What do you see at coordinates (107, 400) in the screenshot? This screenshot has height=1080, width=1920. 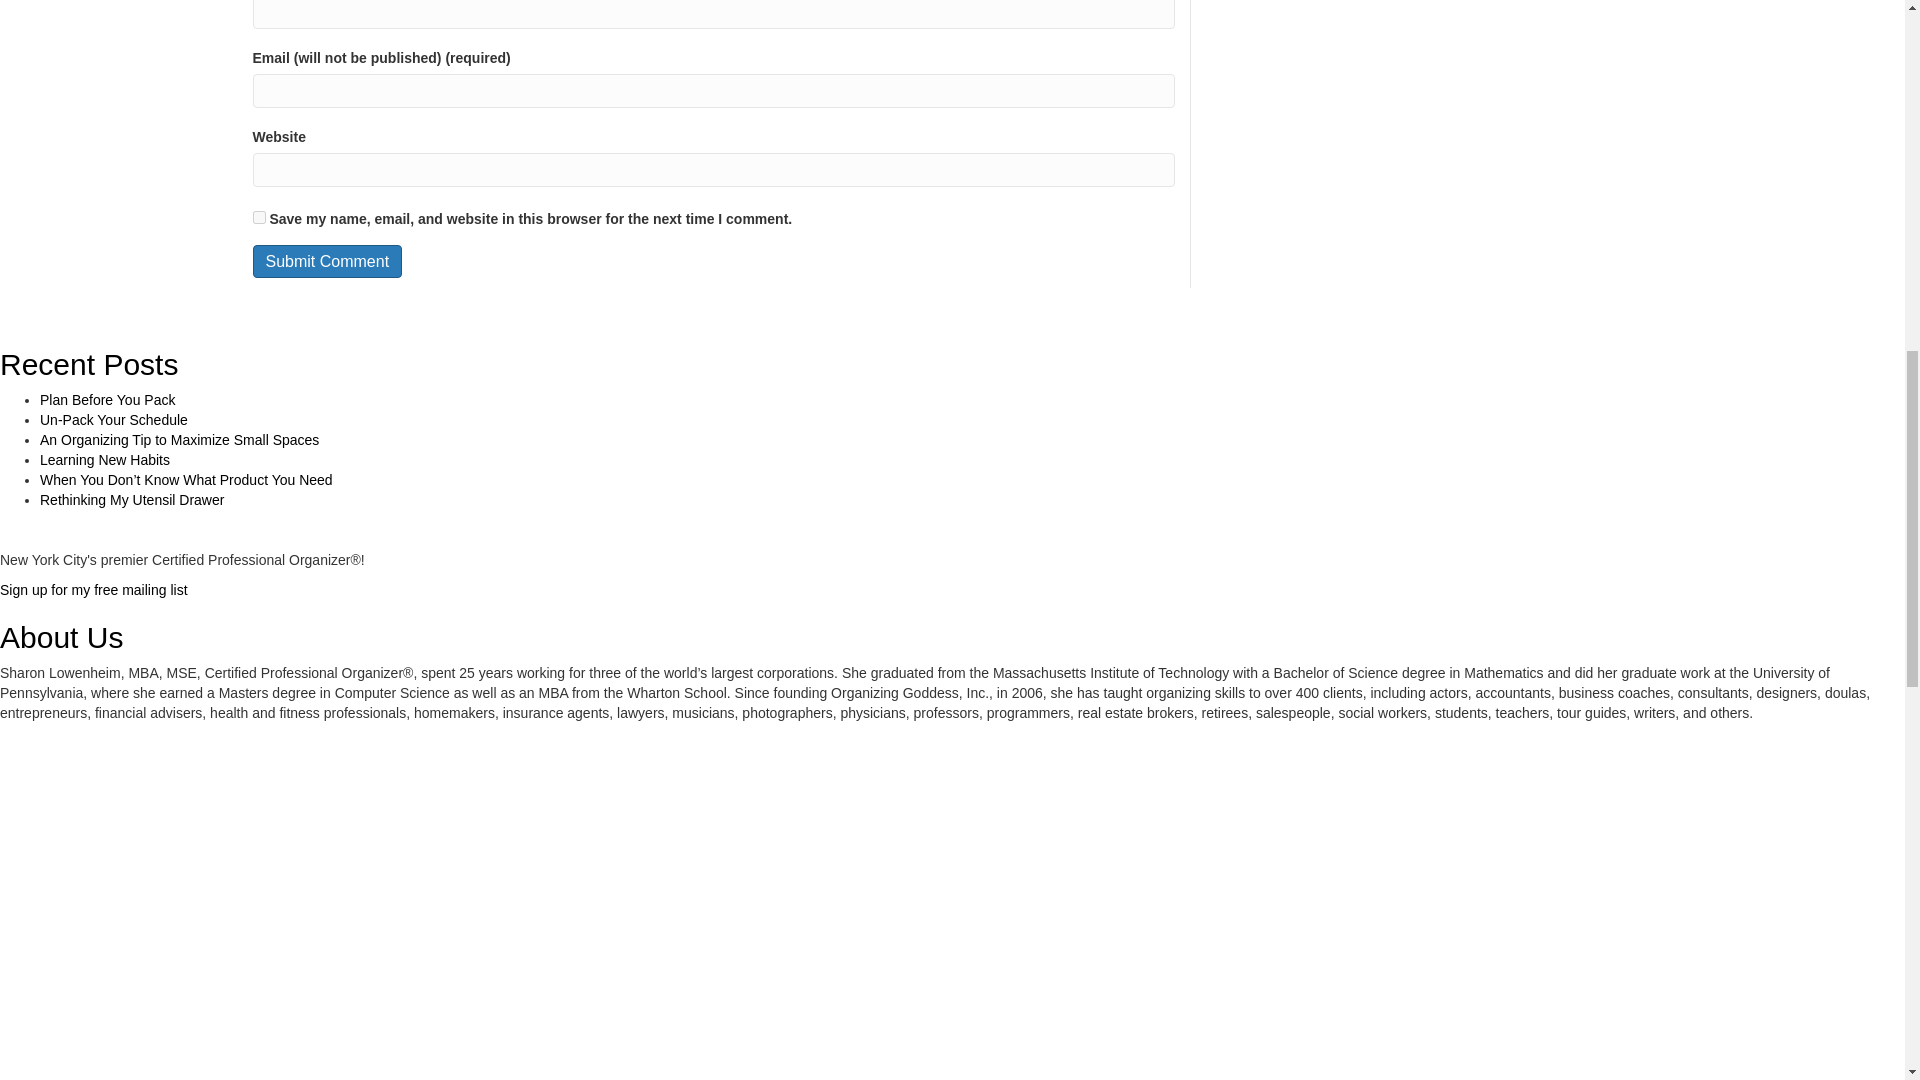 I see `Plan Before You Pack` at bounding box center [107, 400].